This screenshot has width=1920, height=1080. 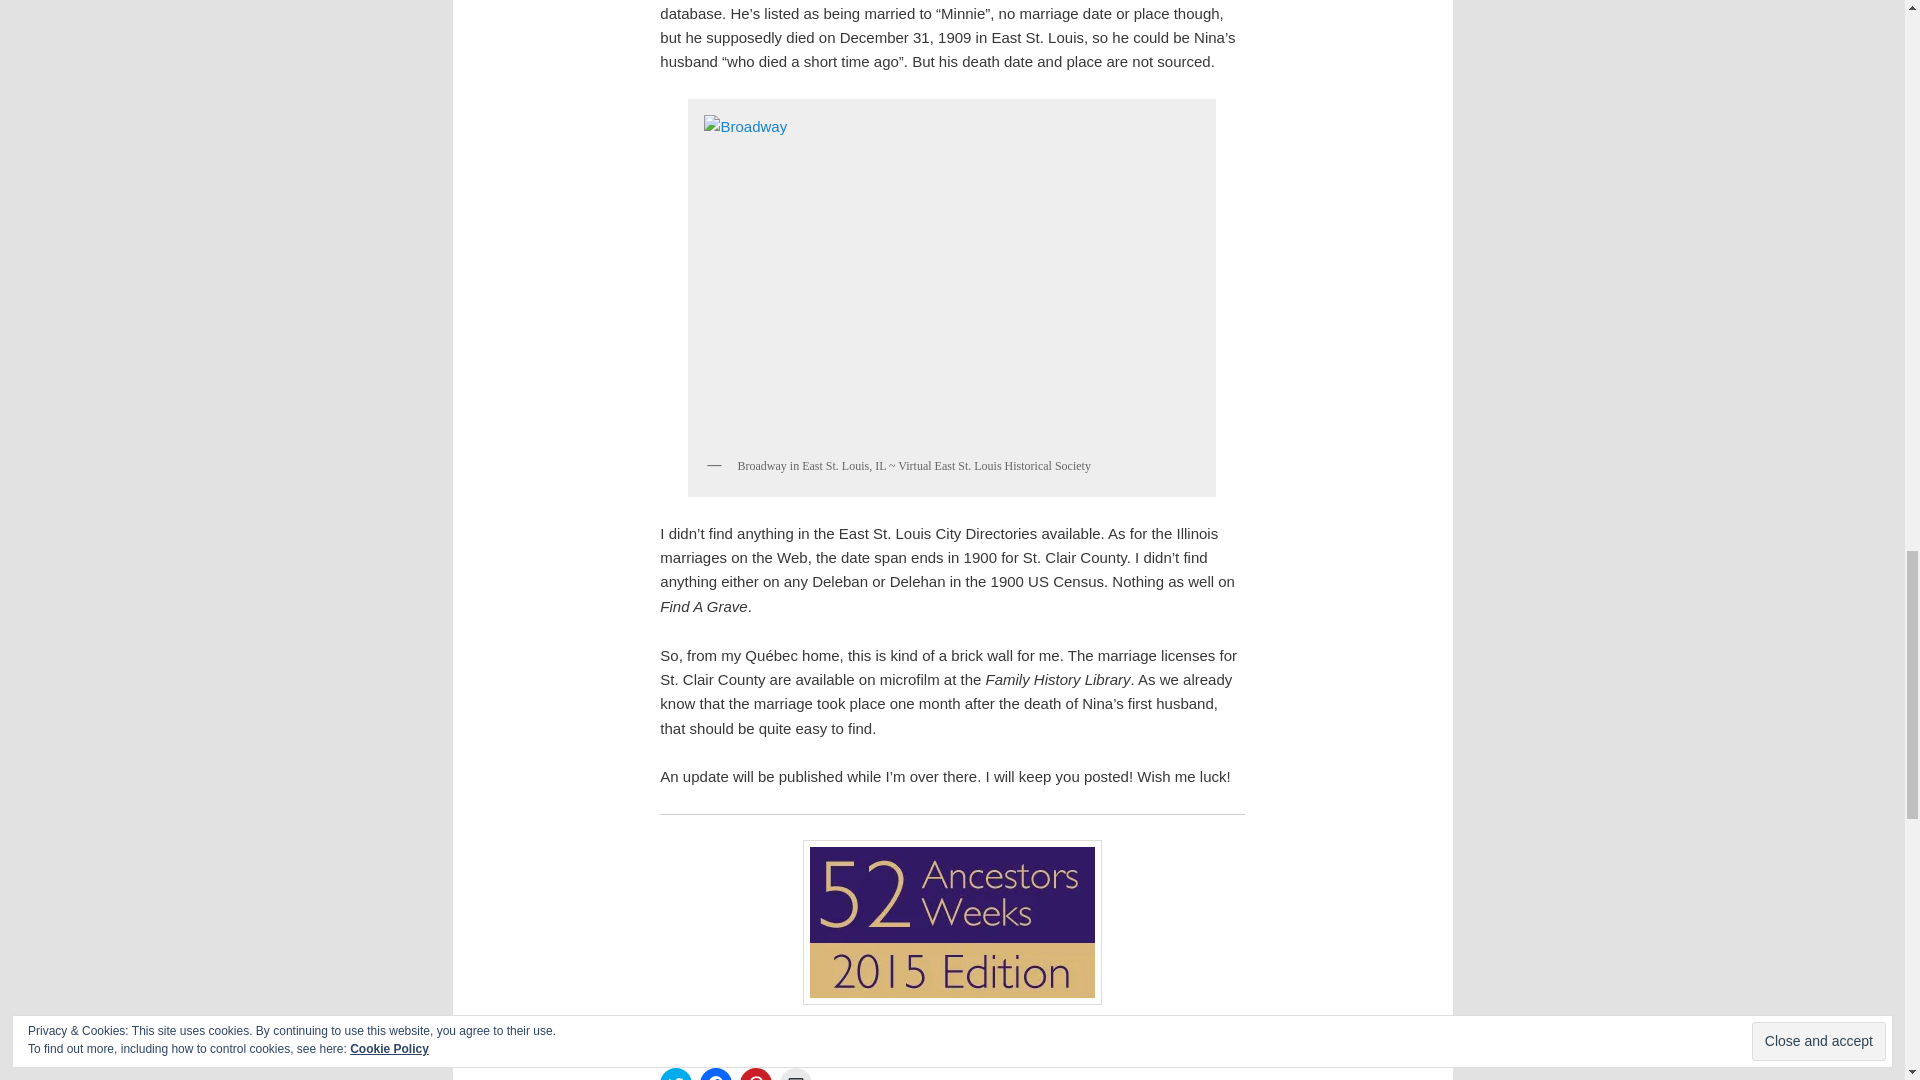 I want to click on Click to share on Pinterest, so click(x=755, y=1074).